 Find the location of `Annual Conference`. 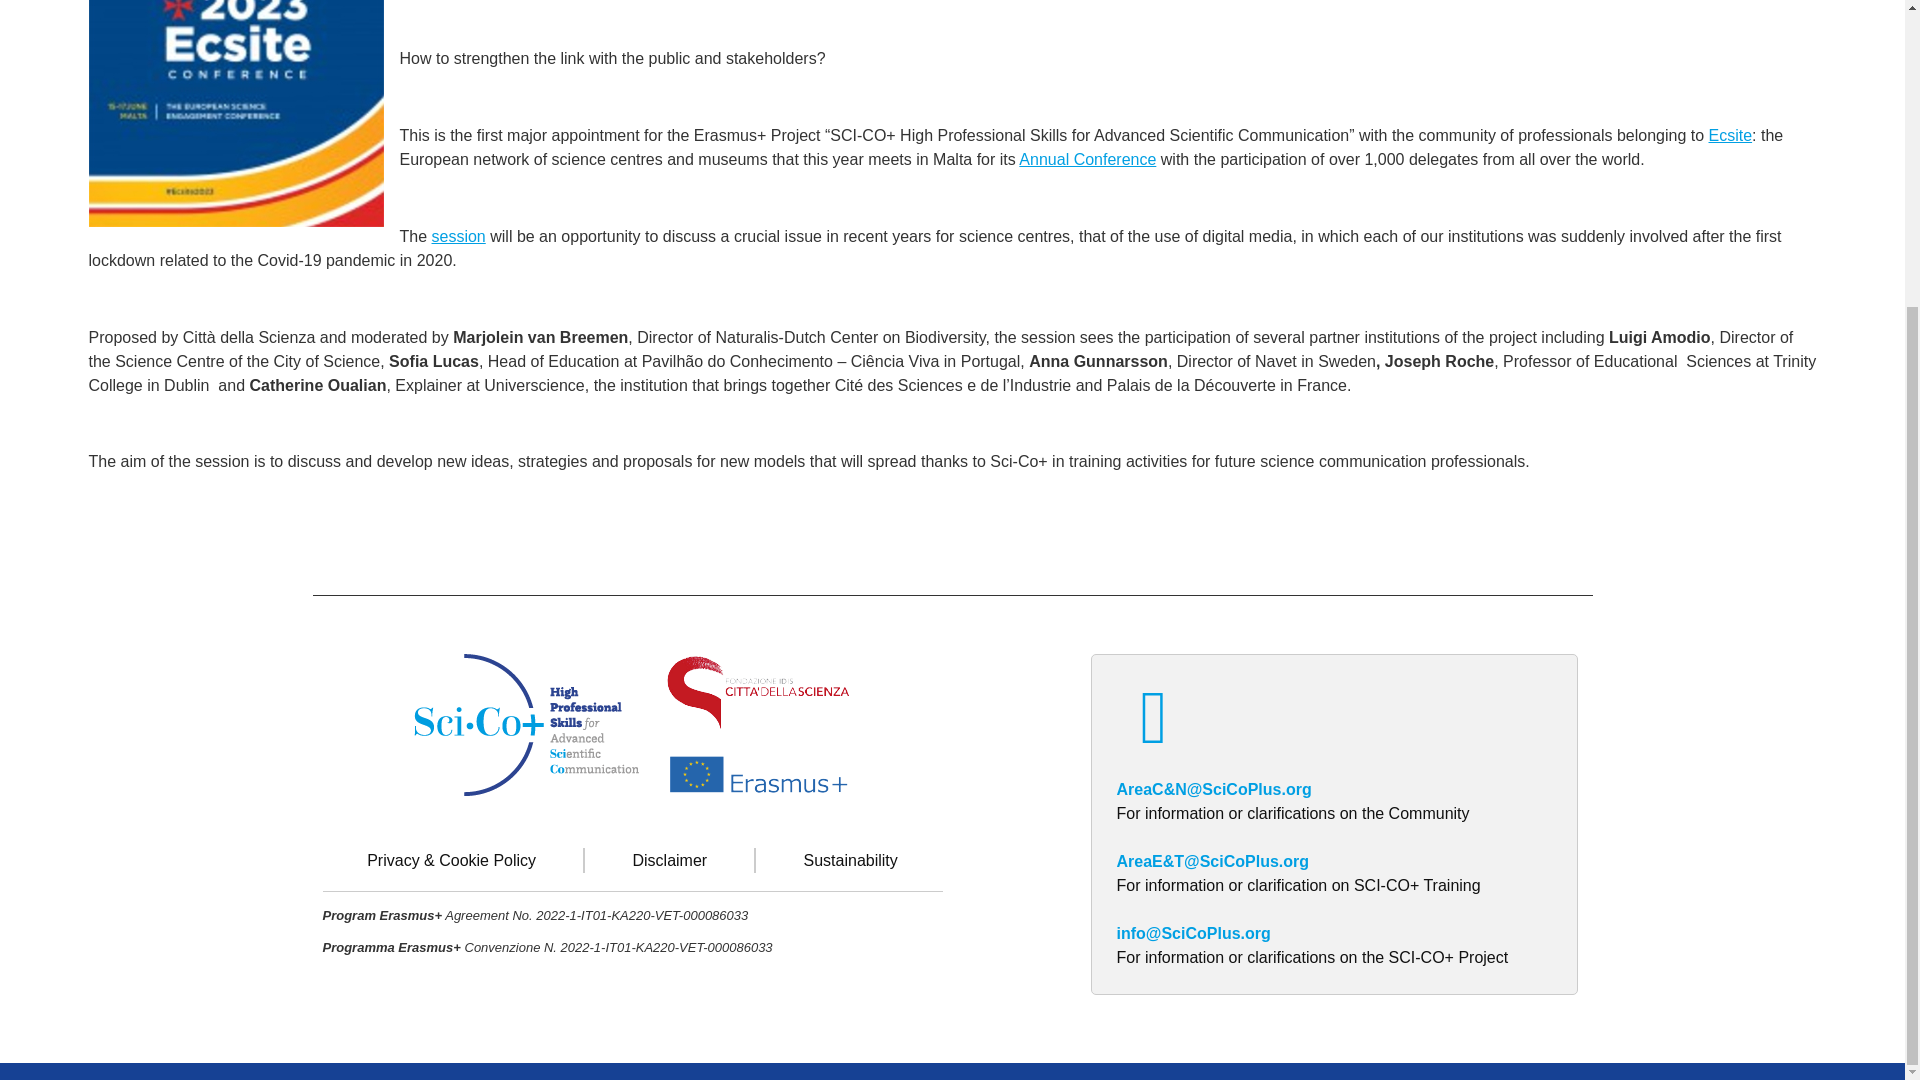

Annual Conference is located at coordinates (1087, 160).